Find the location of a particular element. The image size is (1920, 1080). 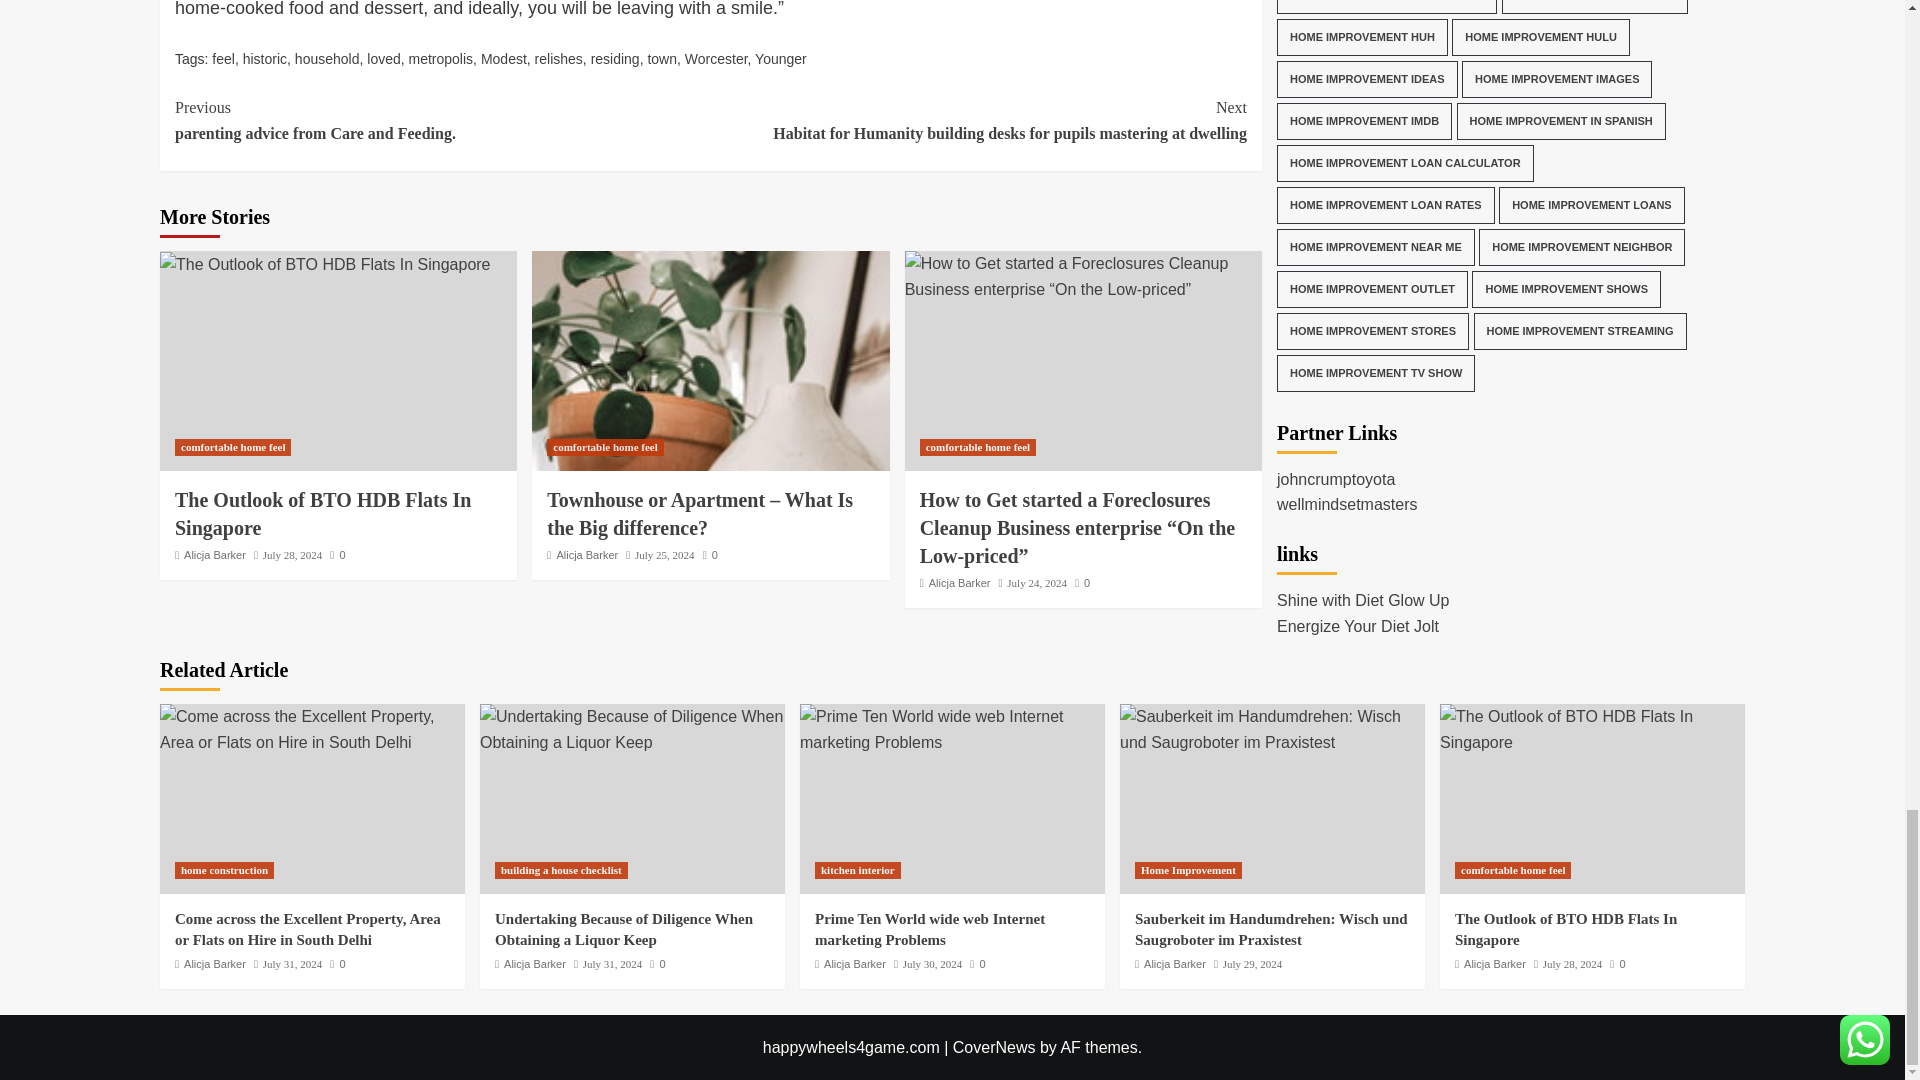

town is located at coordinates (662, 58).